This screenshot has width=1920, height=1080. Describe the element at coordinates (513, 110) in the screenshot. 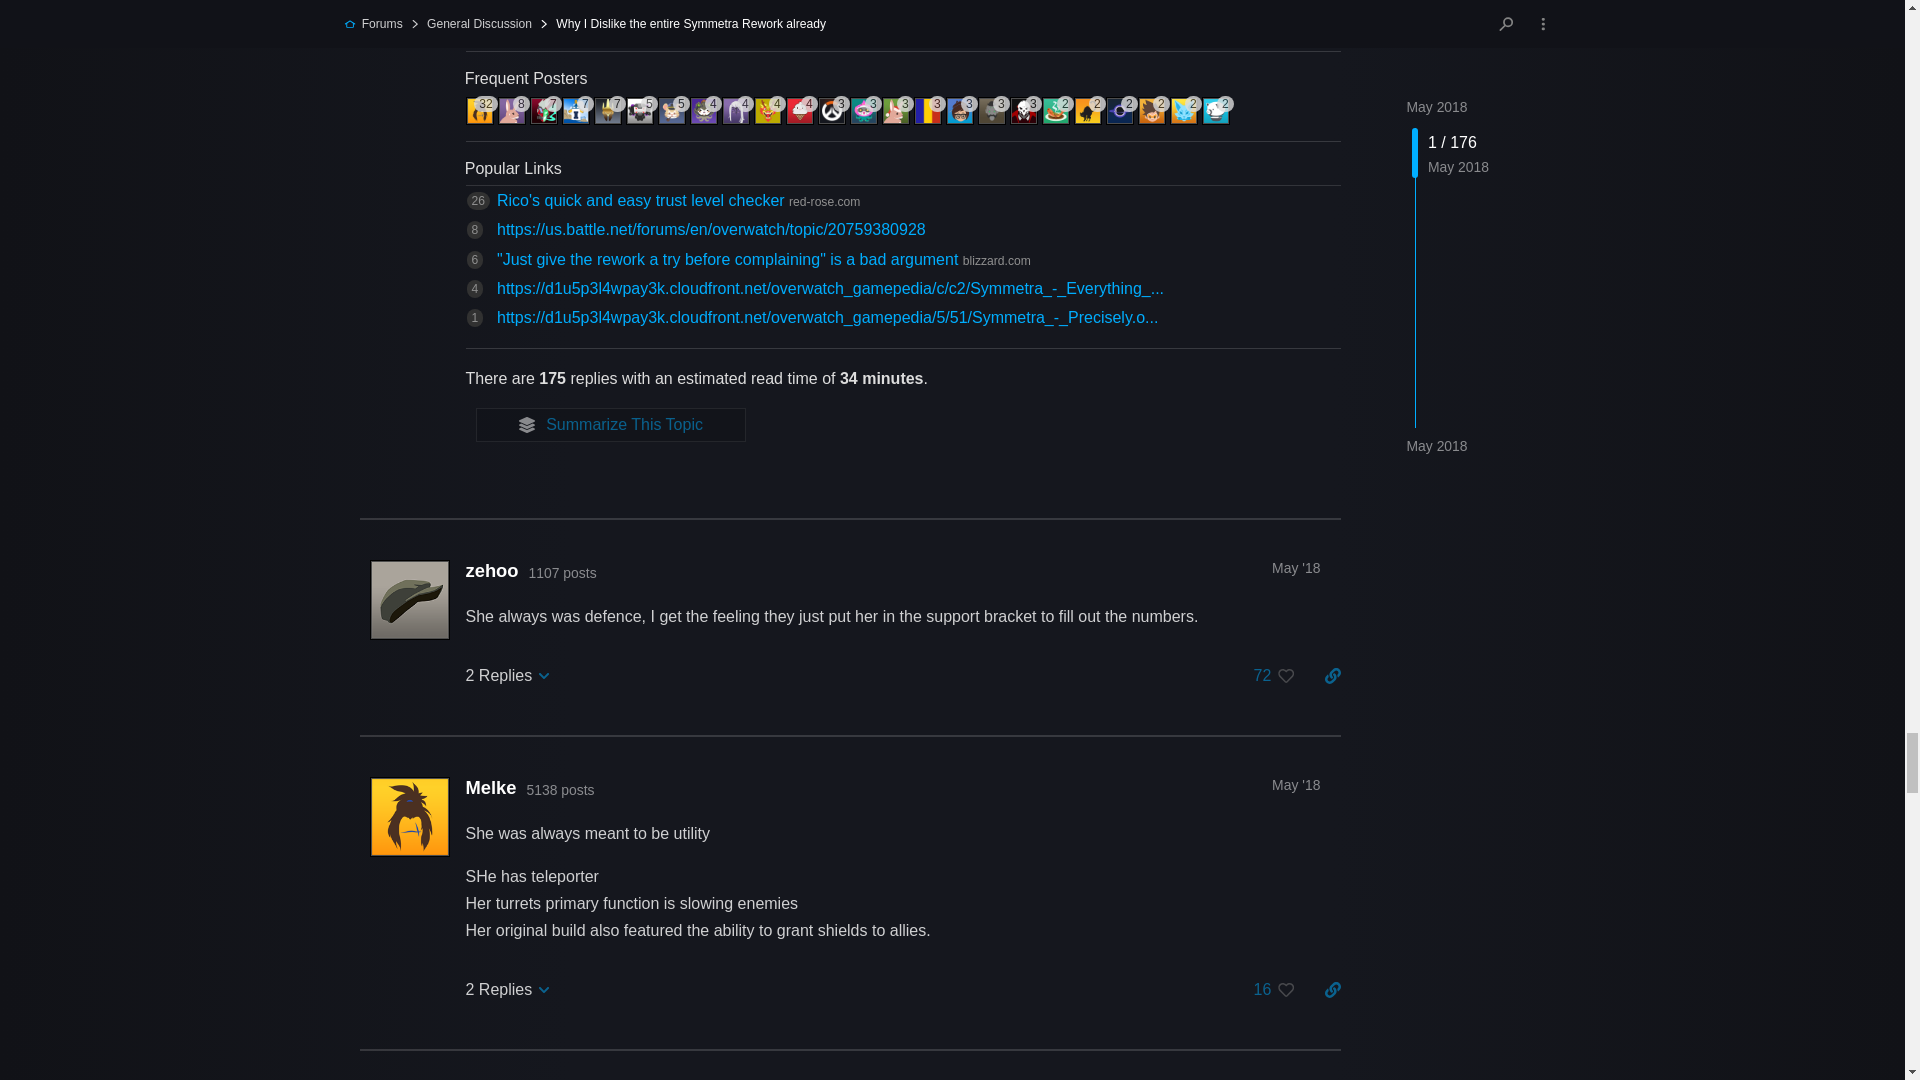

I see `8` at that location.